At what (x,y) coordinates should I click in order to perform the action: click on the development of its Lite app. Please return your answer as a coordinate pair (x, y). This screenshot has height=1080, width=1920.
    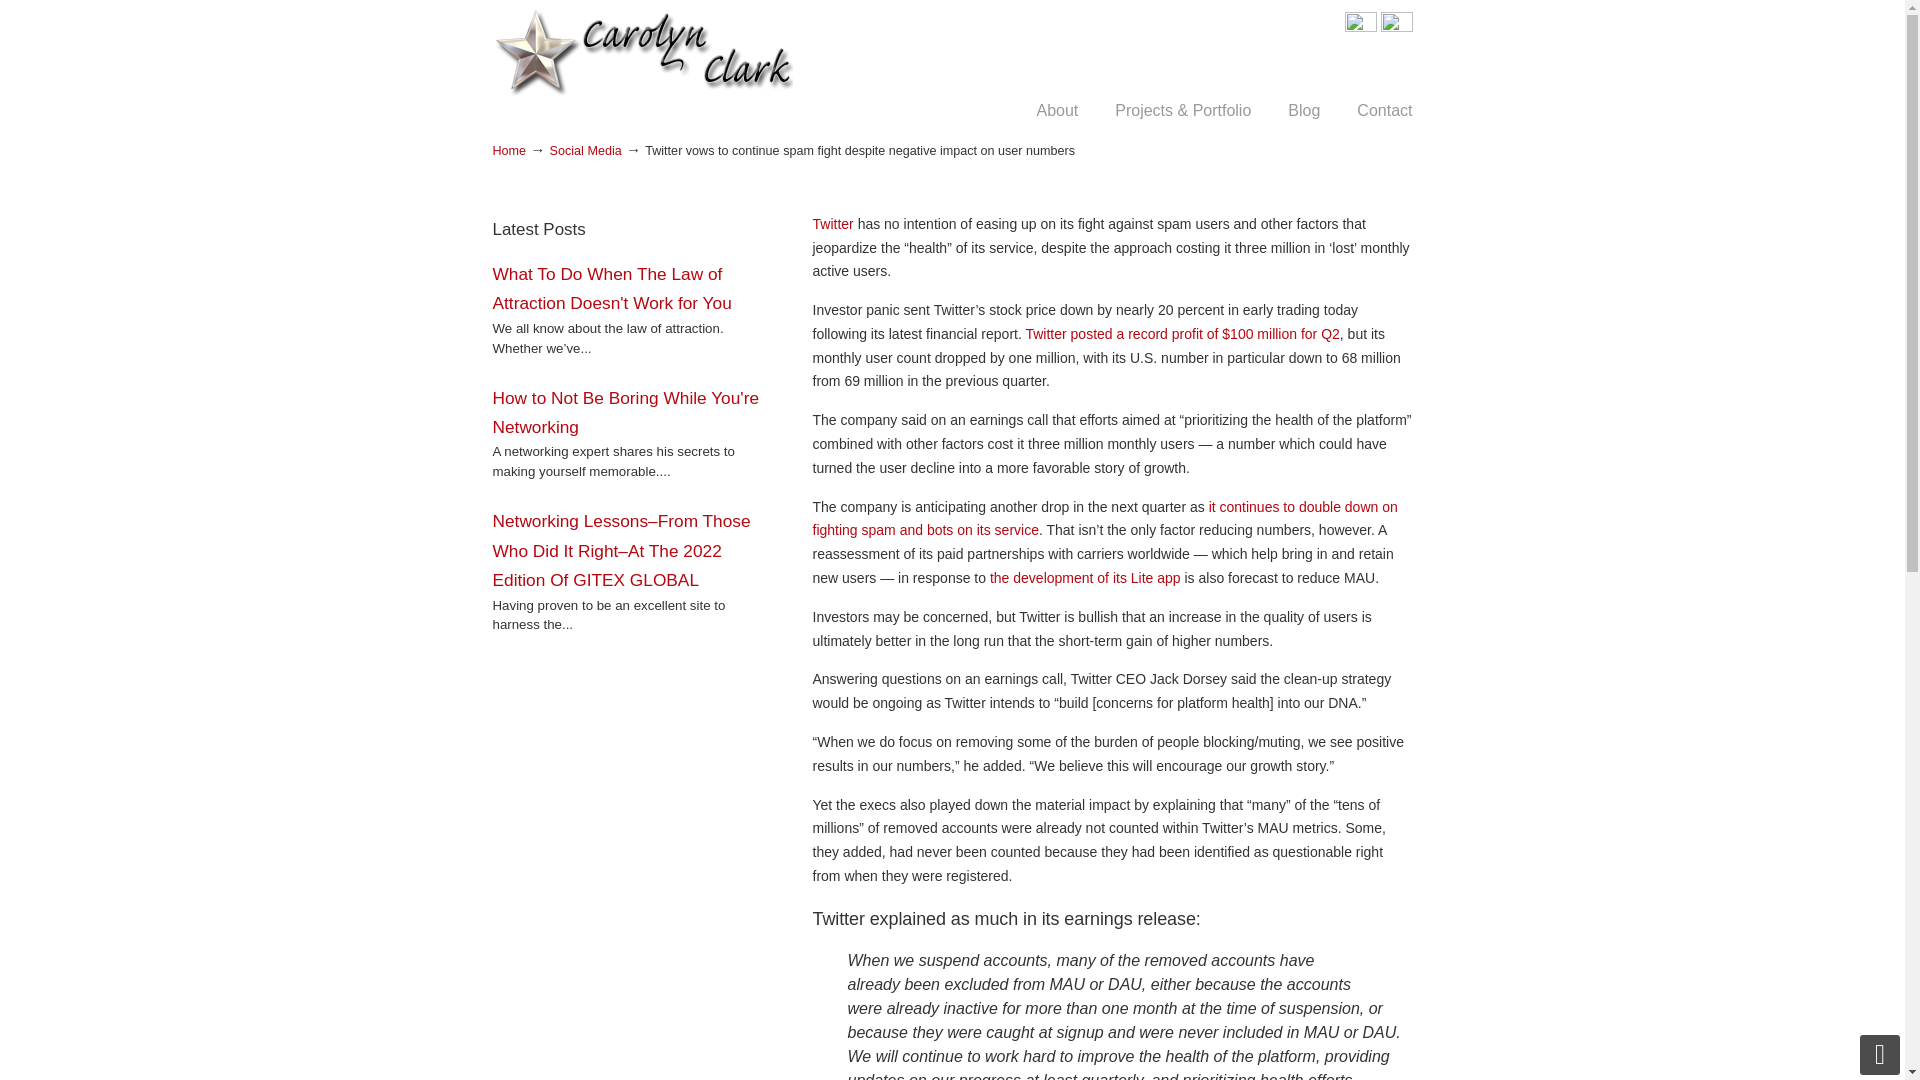
    Looking at the image, I should click on (1085, 578).